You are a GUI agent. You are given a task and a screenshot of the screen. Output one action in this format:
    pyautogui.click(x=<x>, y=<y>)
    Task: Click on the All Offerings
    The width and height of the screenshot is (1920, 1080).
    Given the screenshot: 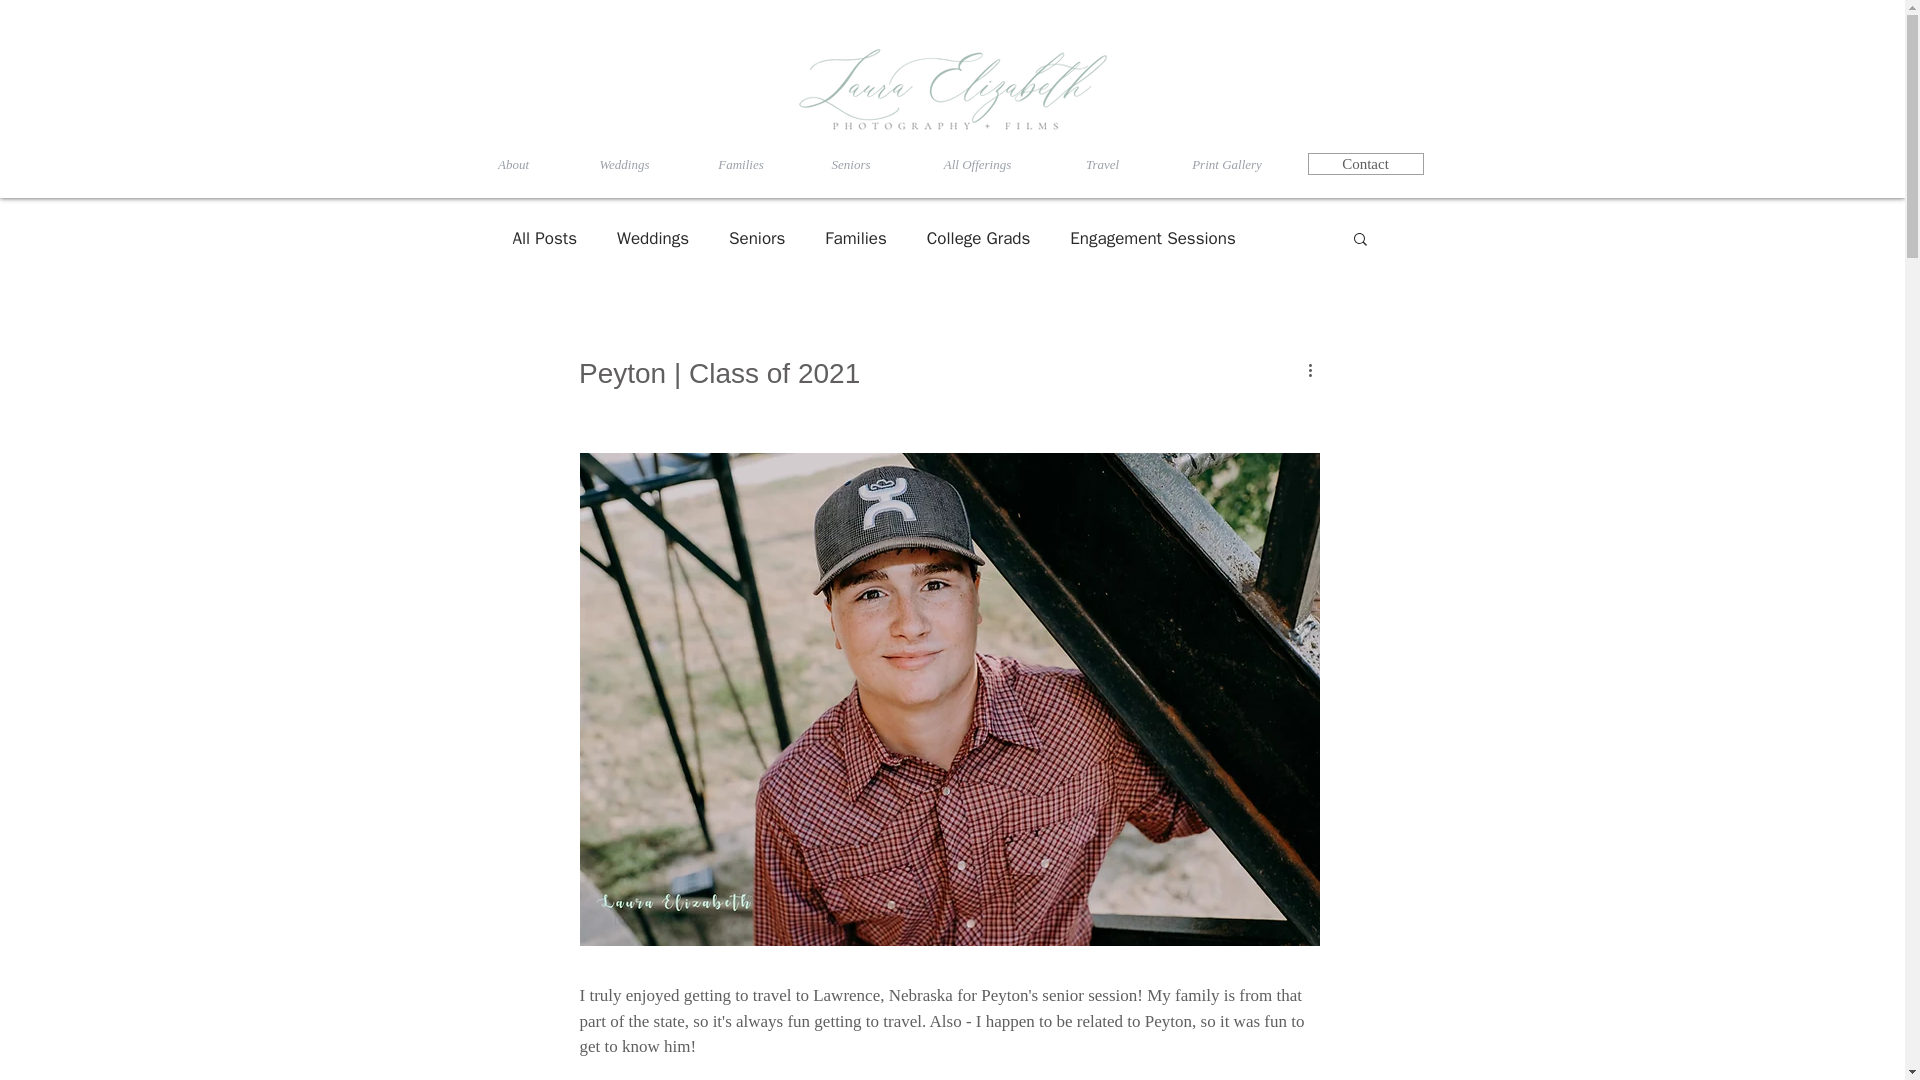 What is the action you would take?
    pyautogui.click(x=977, y=164)
    